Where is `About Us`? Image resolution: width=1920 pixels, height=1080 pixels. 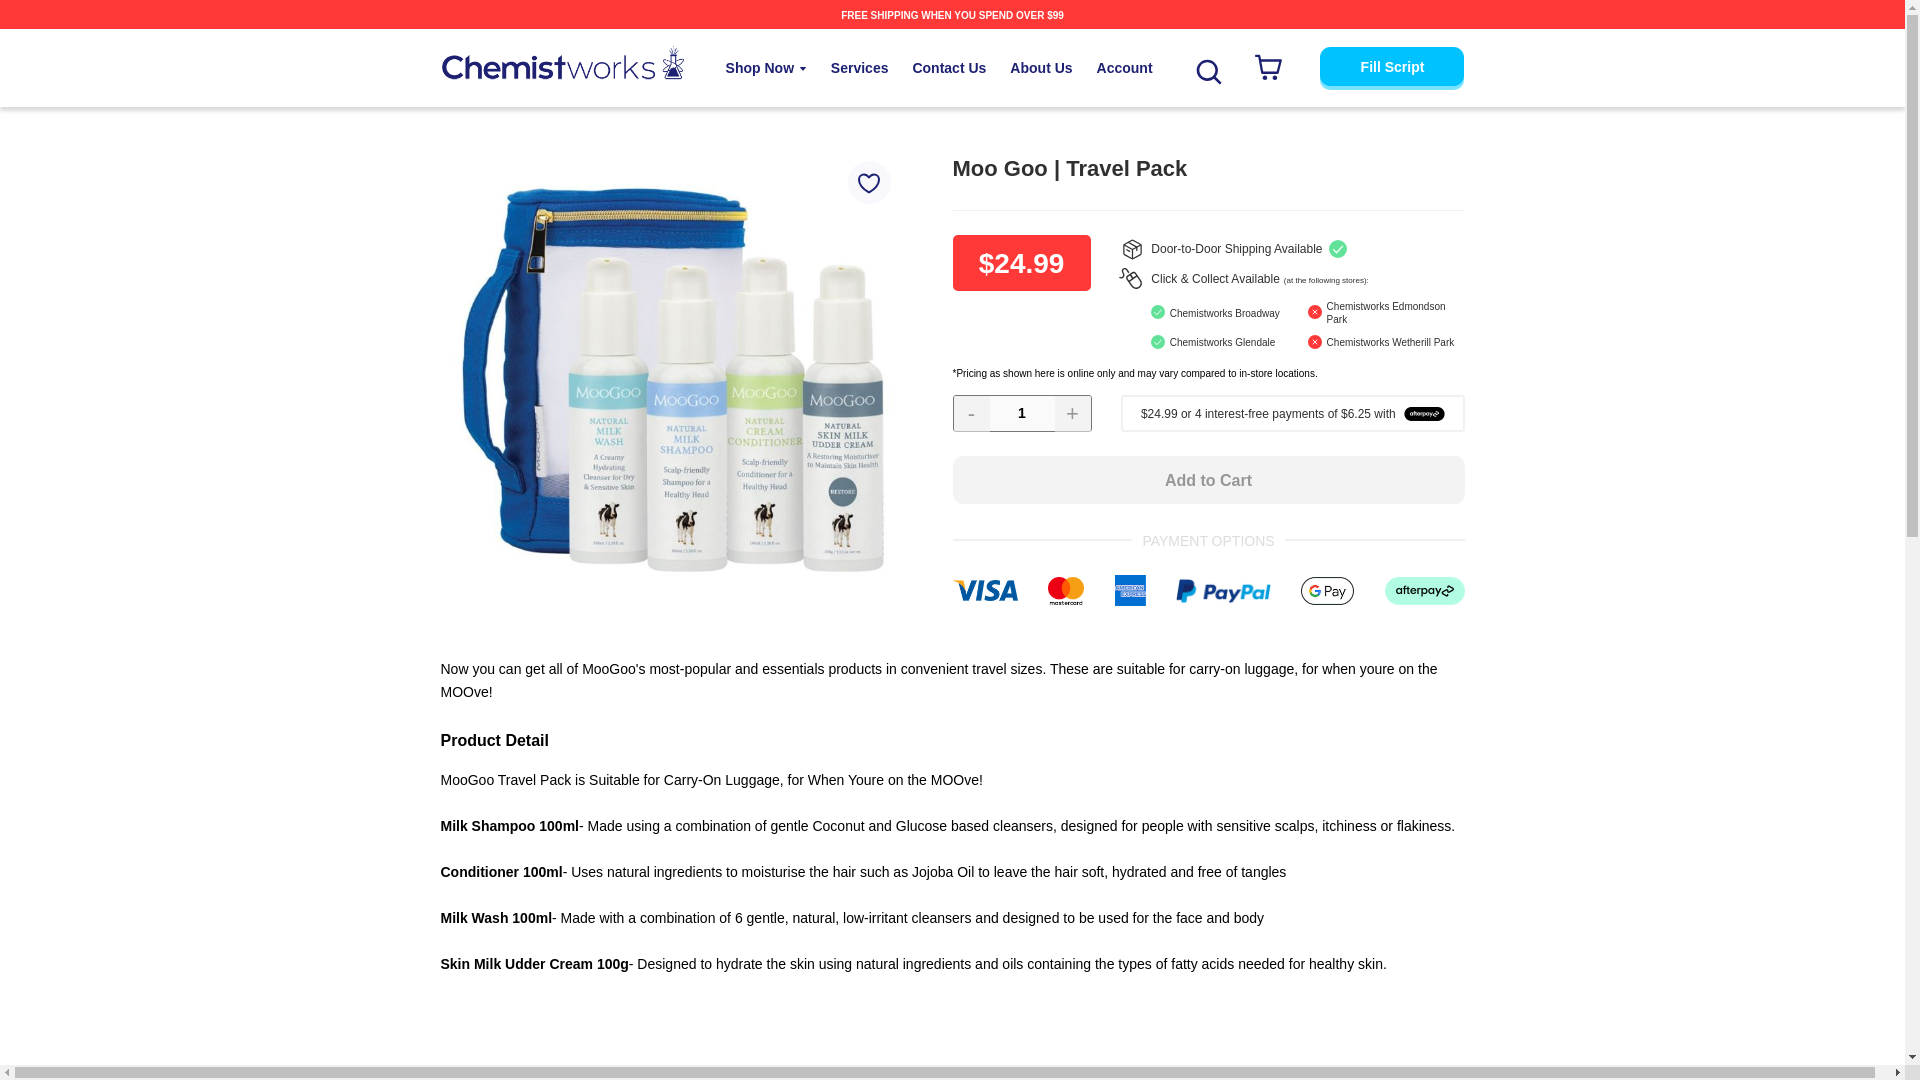
About Us is located at coordinates (1041, 68).